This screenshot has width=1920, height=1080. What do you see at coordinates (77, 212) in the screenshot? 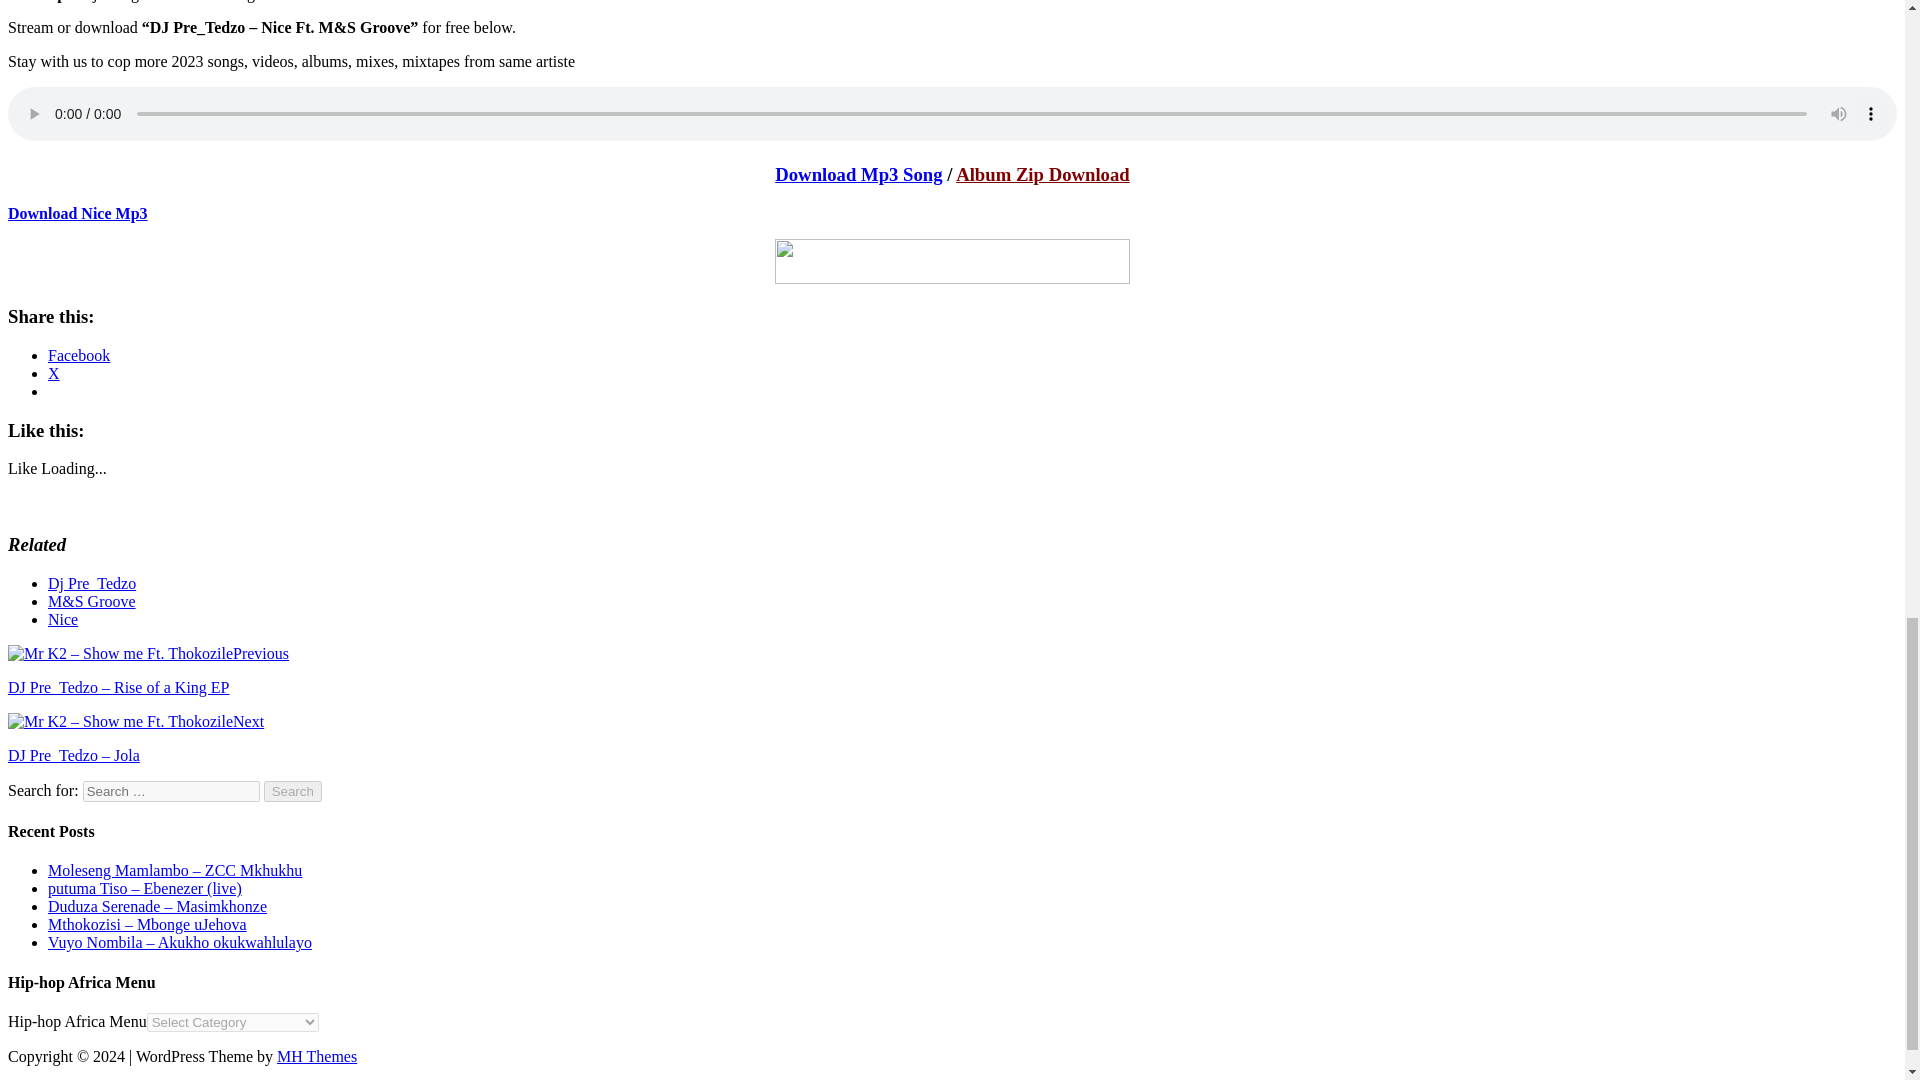
I see `Download Nice Mp3` at bounding box center [77, 212].